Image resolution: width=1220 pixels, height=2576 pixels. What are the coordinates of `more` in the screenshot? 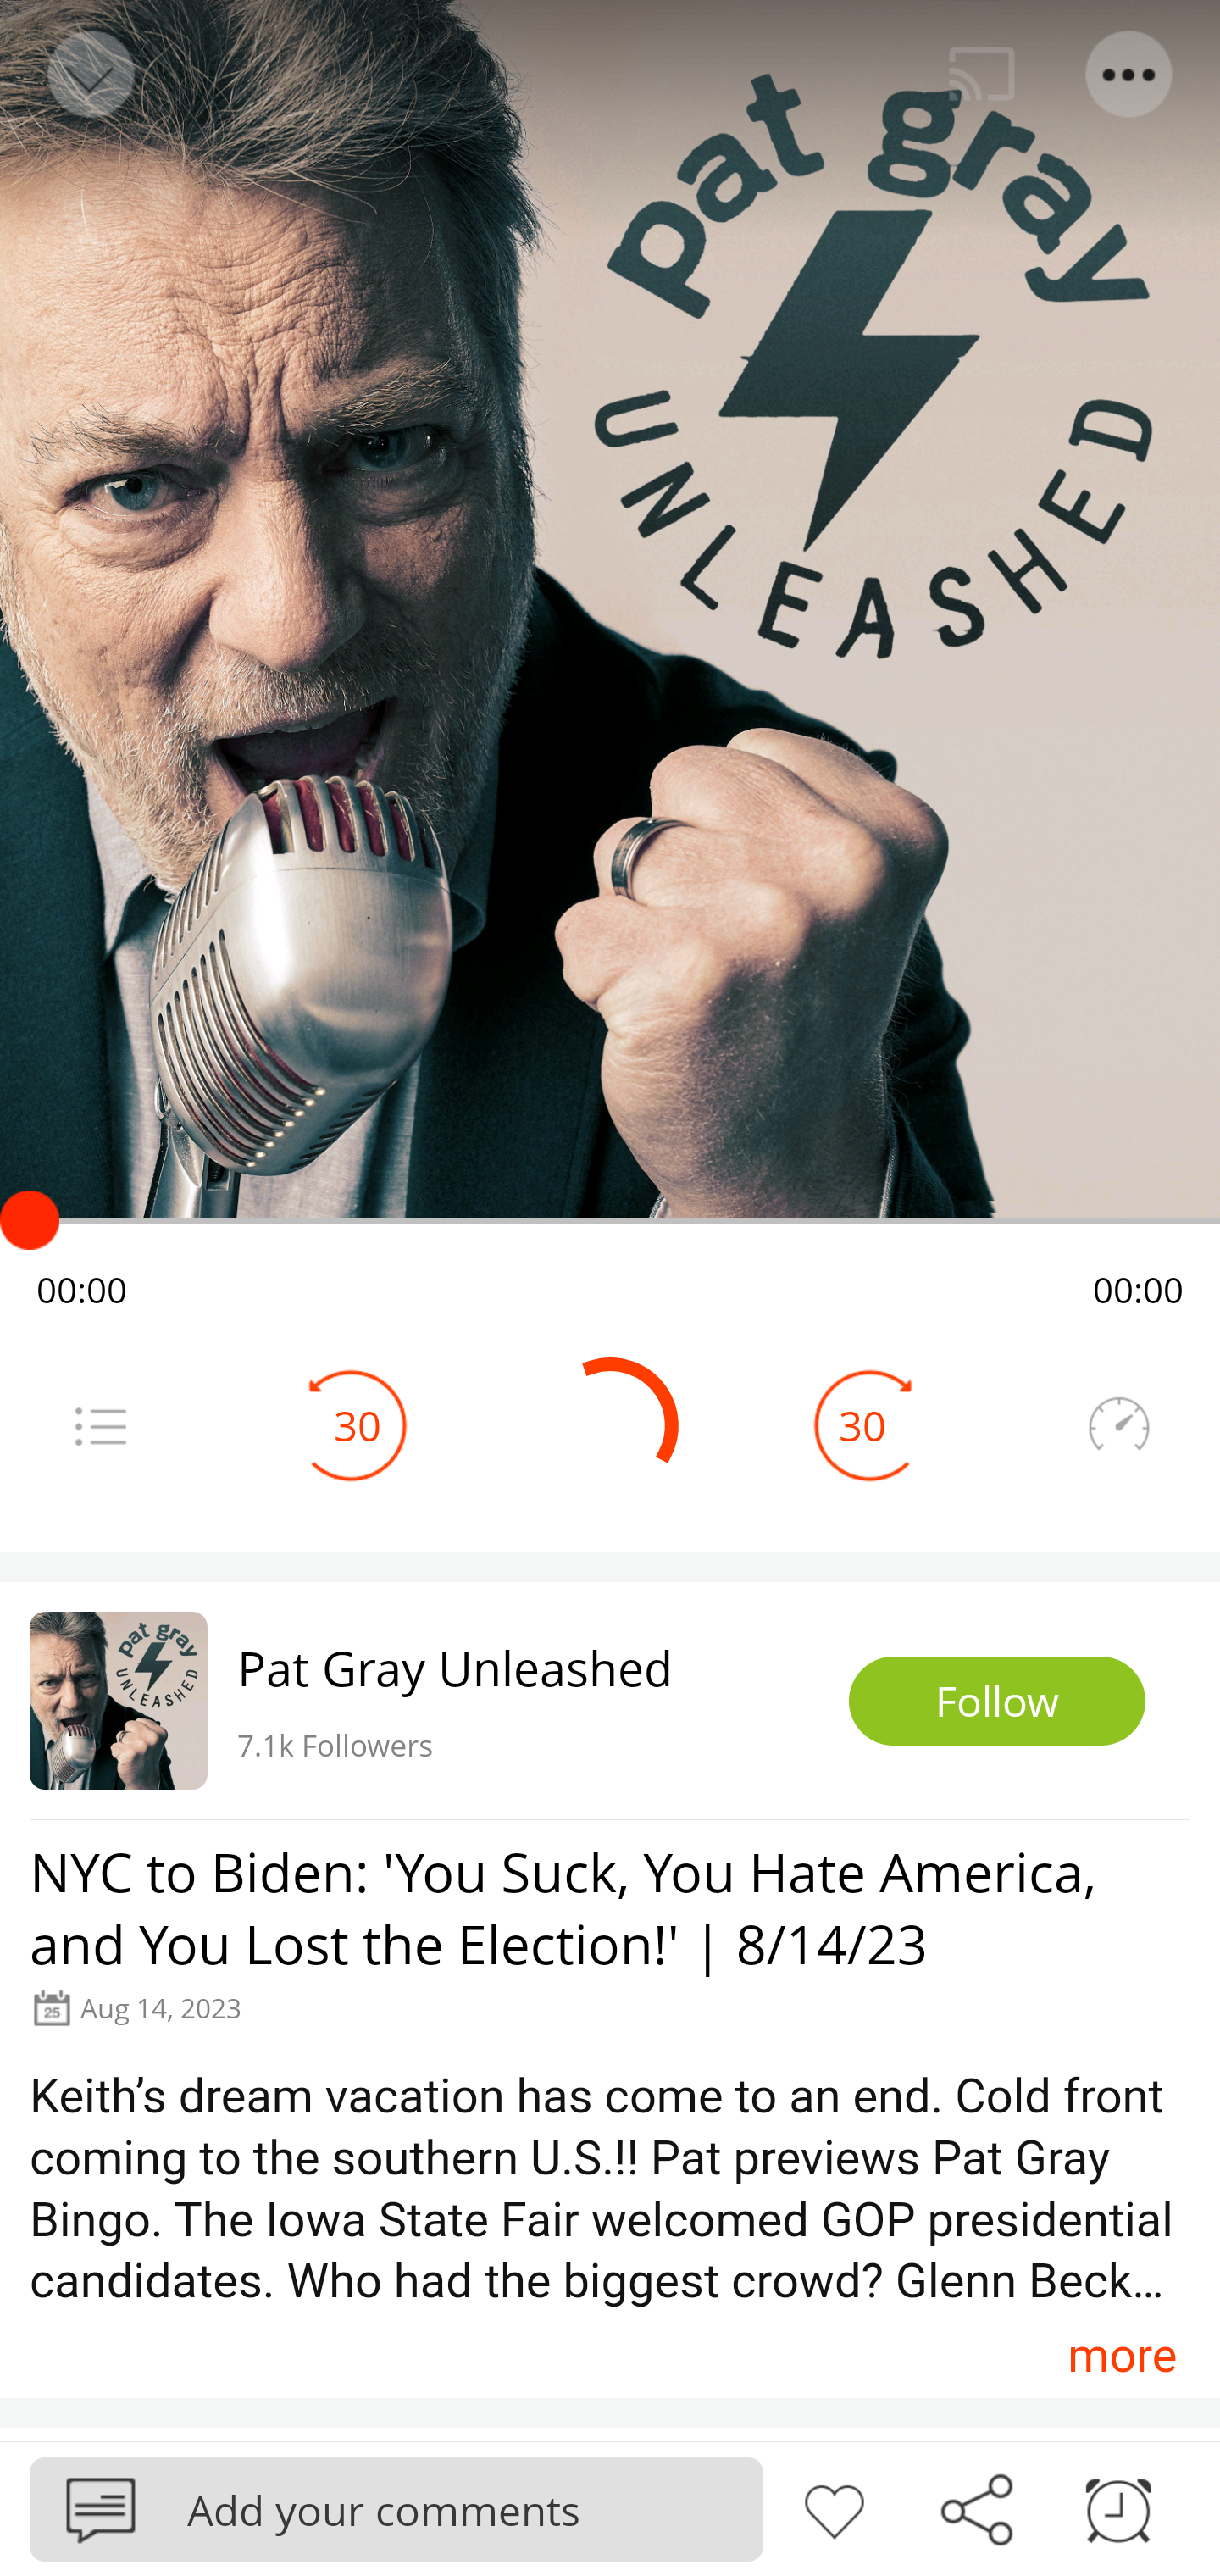 It's located at (1122, 2354).